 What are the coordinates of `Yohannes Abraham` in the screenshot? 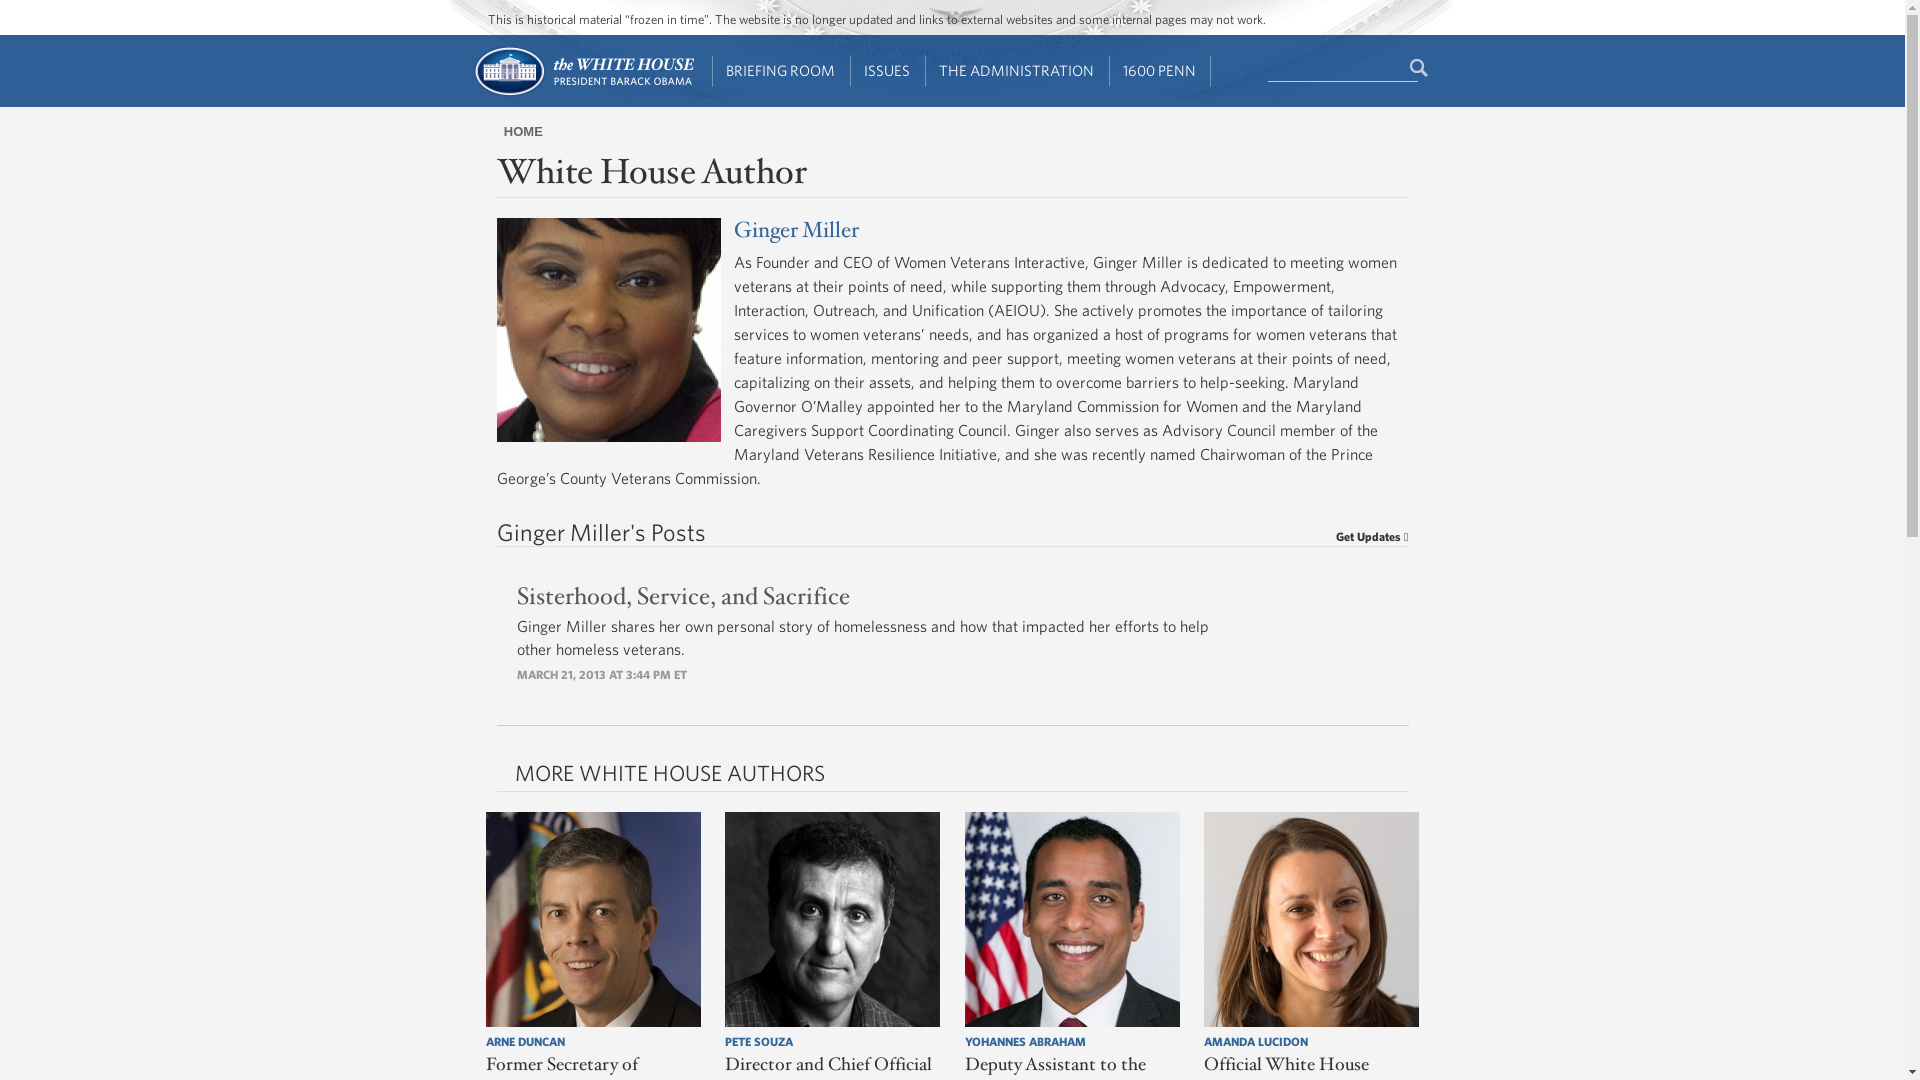 It's located at (1072, 920).